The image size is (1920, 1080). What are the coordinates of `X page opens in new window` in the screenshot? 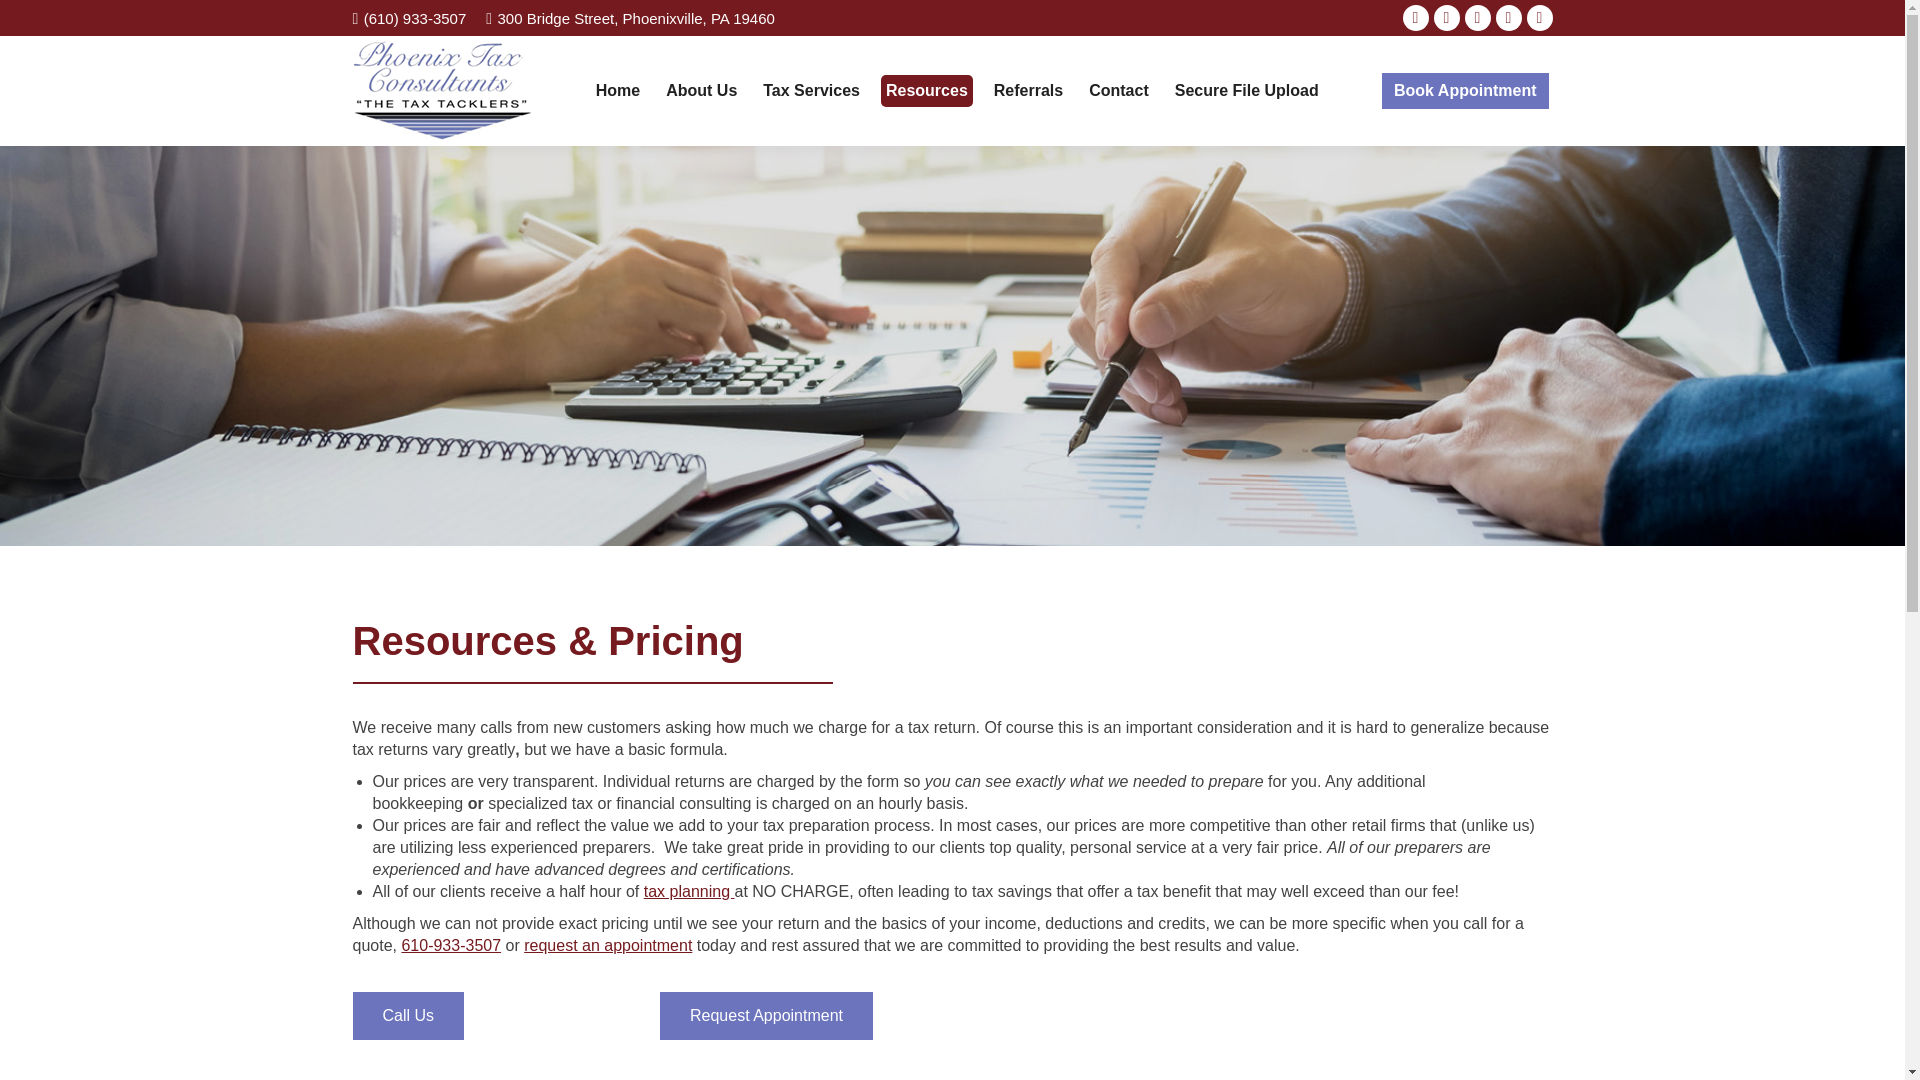 It's located at (1446, 18).